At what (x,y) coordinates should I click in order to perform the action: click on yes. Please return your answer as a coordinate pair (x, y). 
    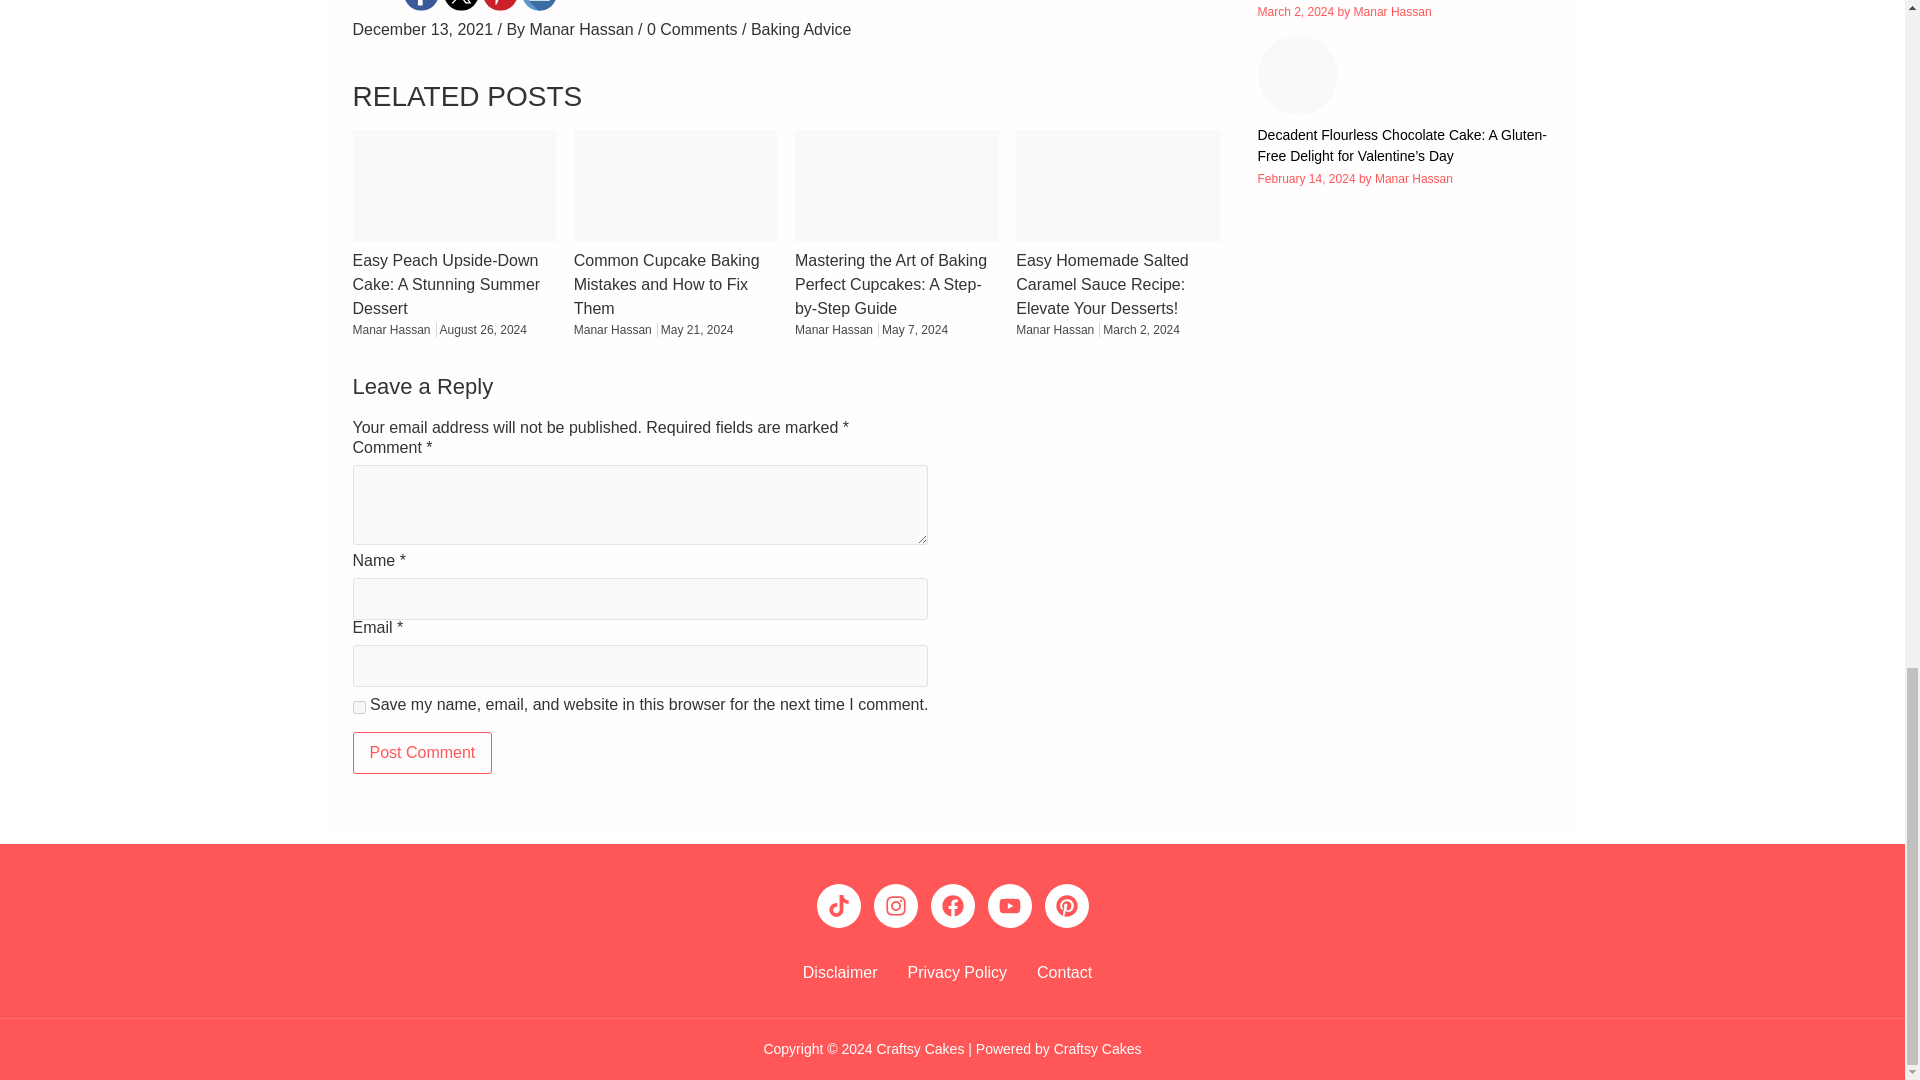
    Looking at the image, I should click on (358, 706).